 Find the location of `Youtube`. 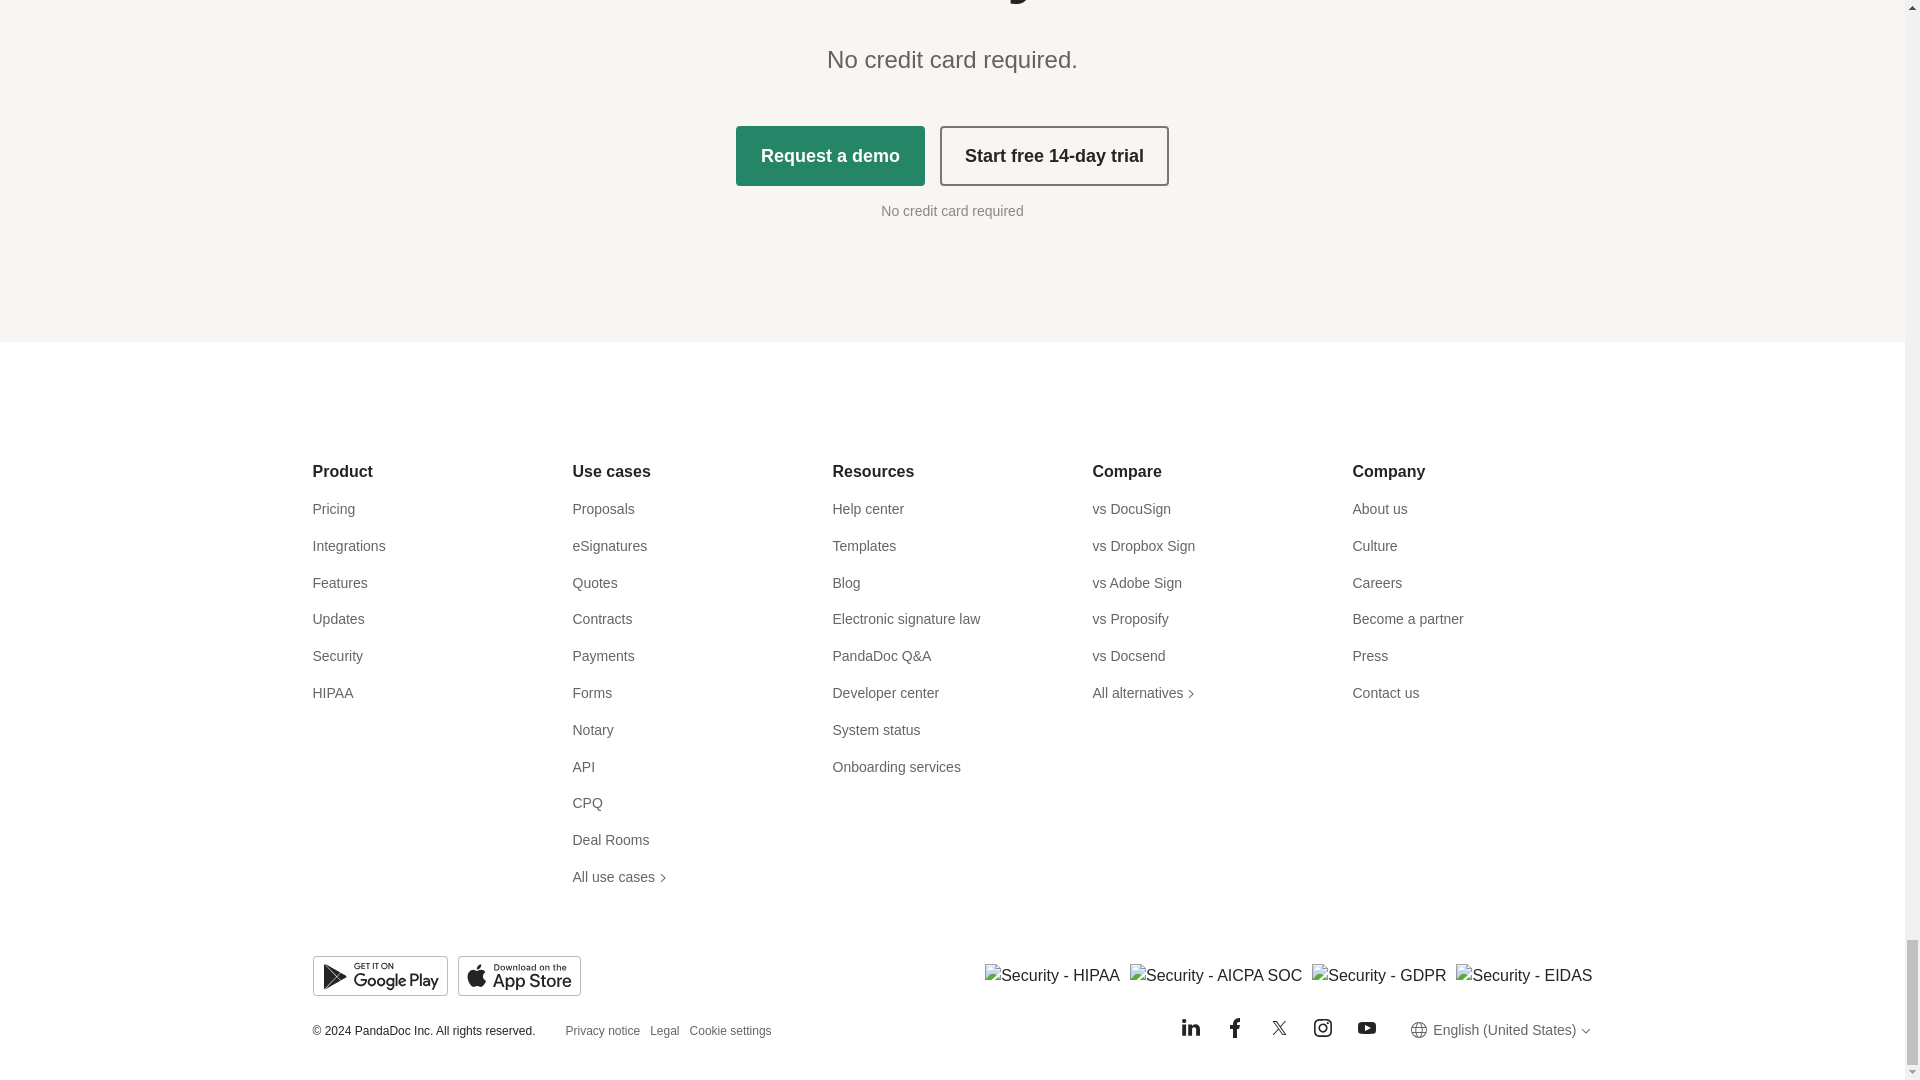

Youtube is located at coordinates (1366, 1028).